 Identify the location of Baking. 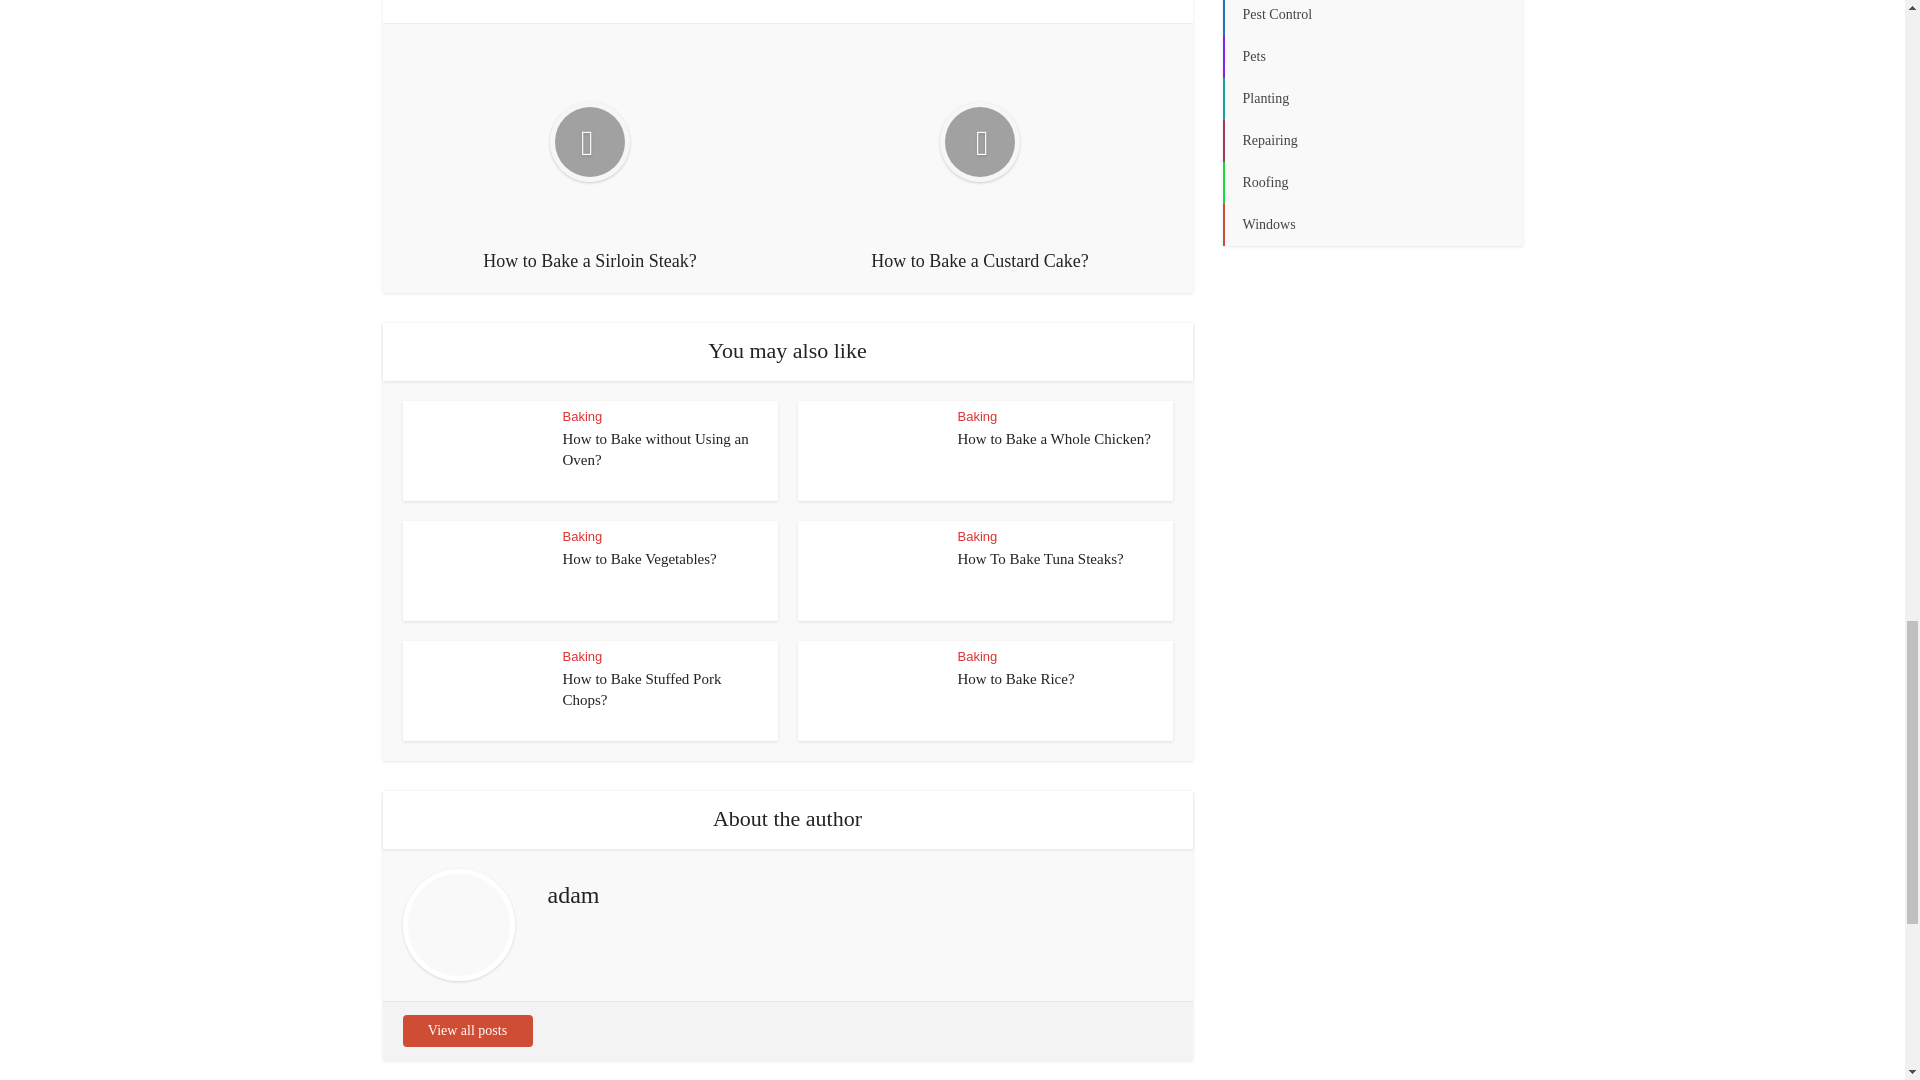
(582, 536).